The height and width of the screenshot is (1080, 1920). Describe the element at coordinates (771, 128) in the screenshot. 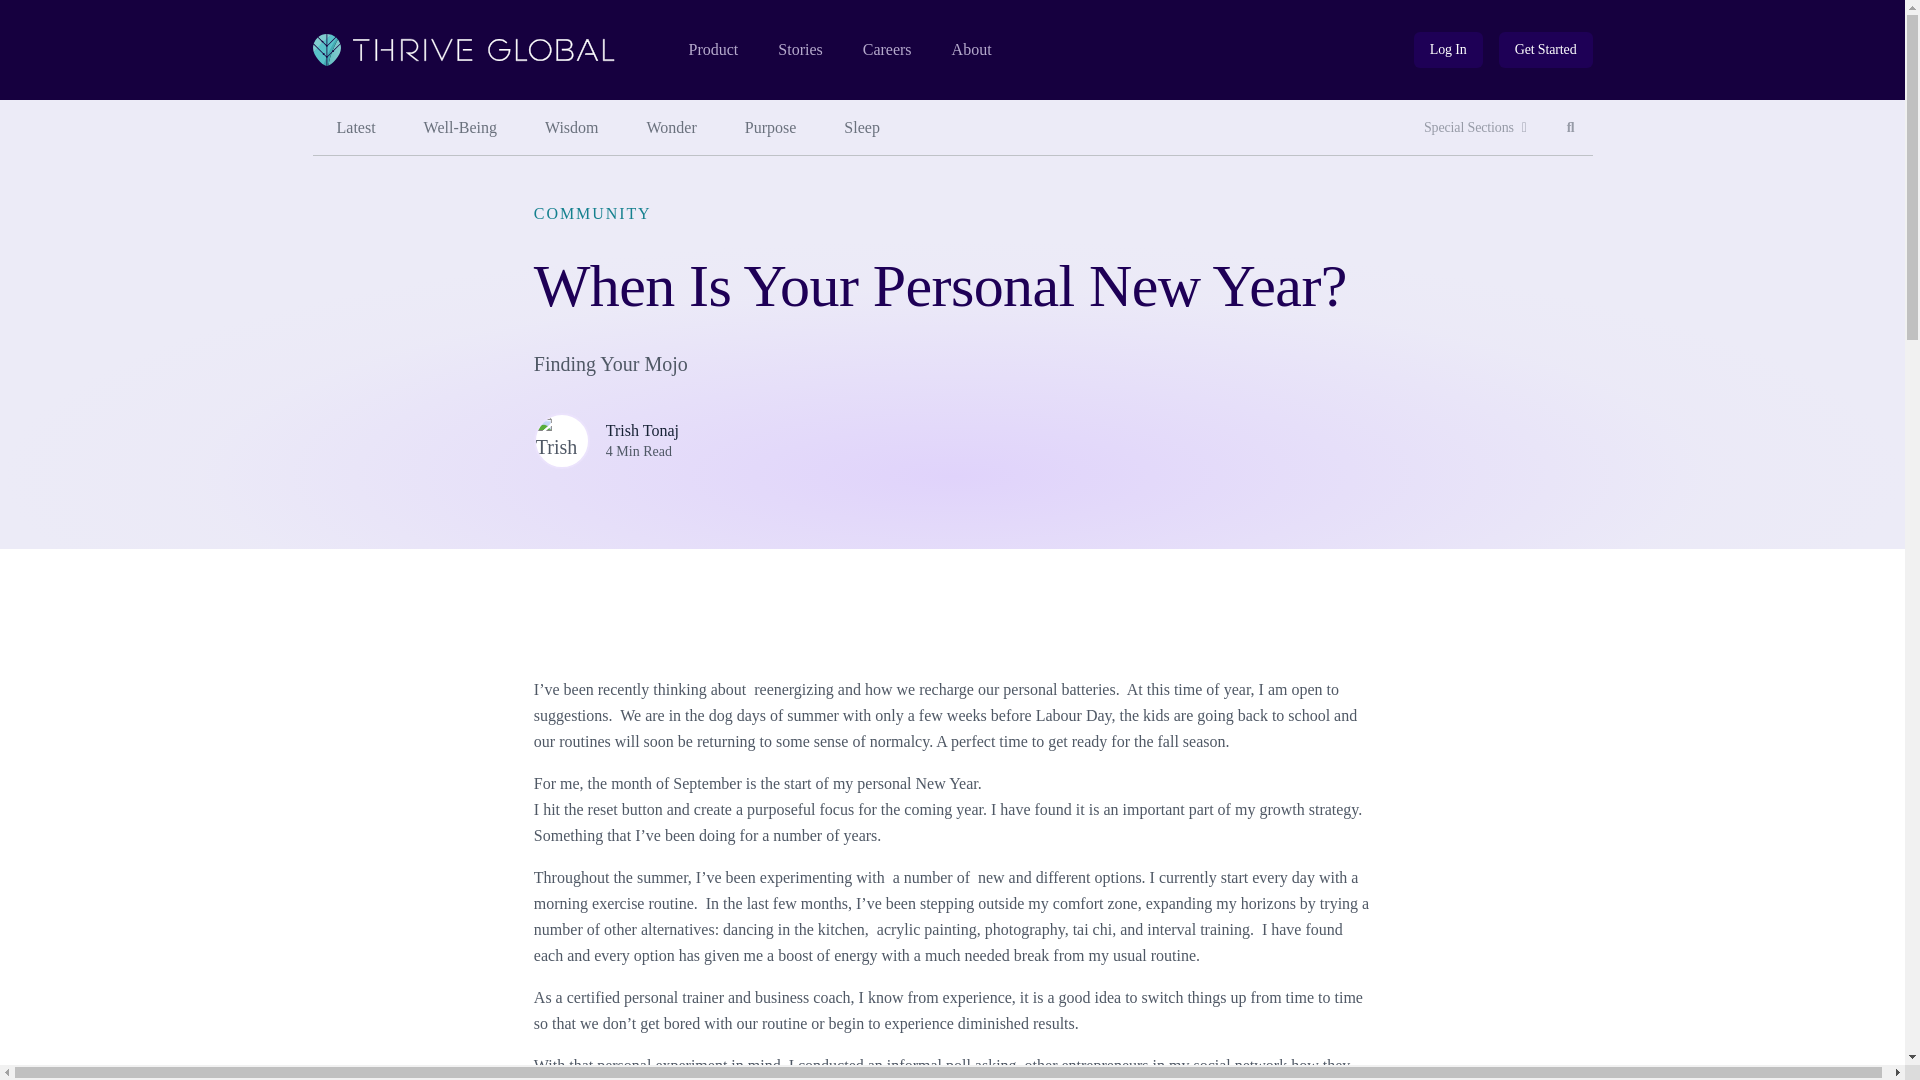

I see `Purpose` at that location.